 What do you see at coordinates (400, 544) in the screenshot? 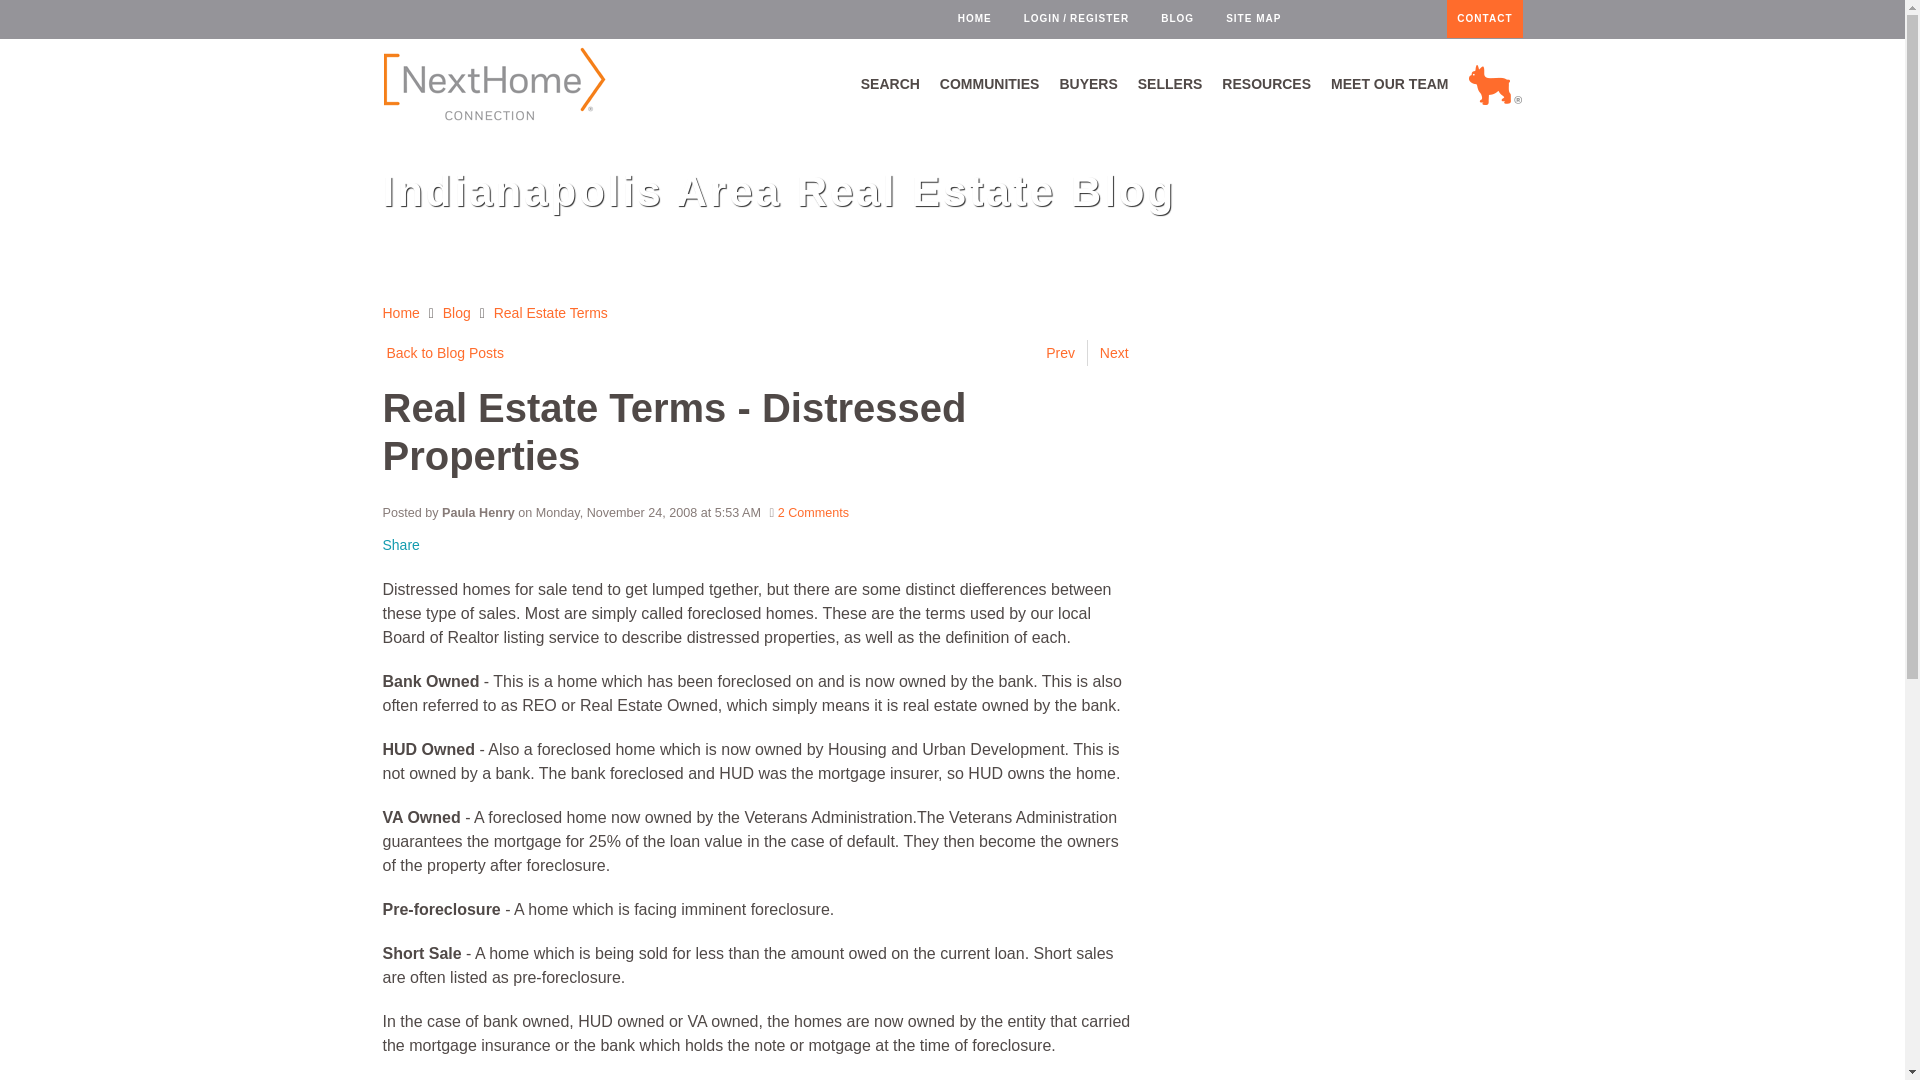
I see `Share` at bounding box center [400, 544].